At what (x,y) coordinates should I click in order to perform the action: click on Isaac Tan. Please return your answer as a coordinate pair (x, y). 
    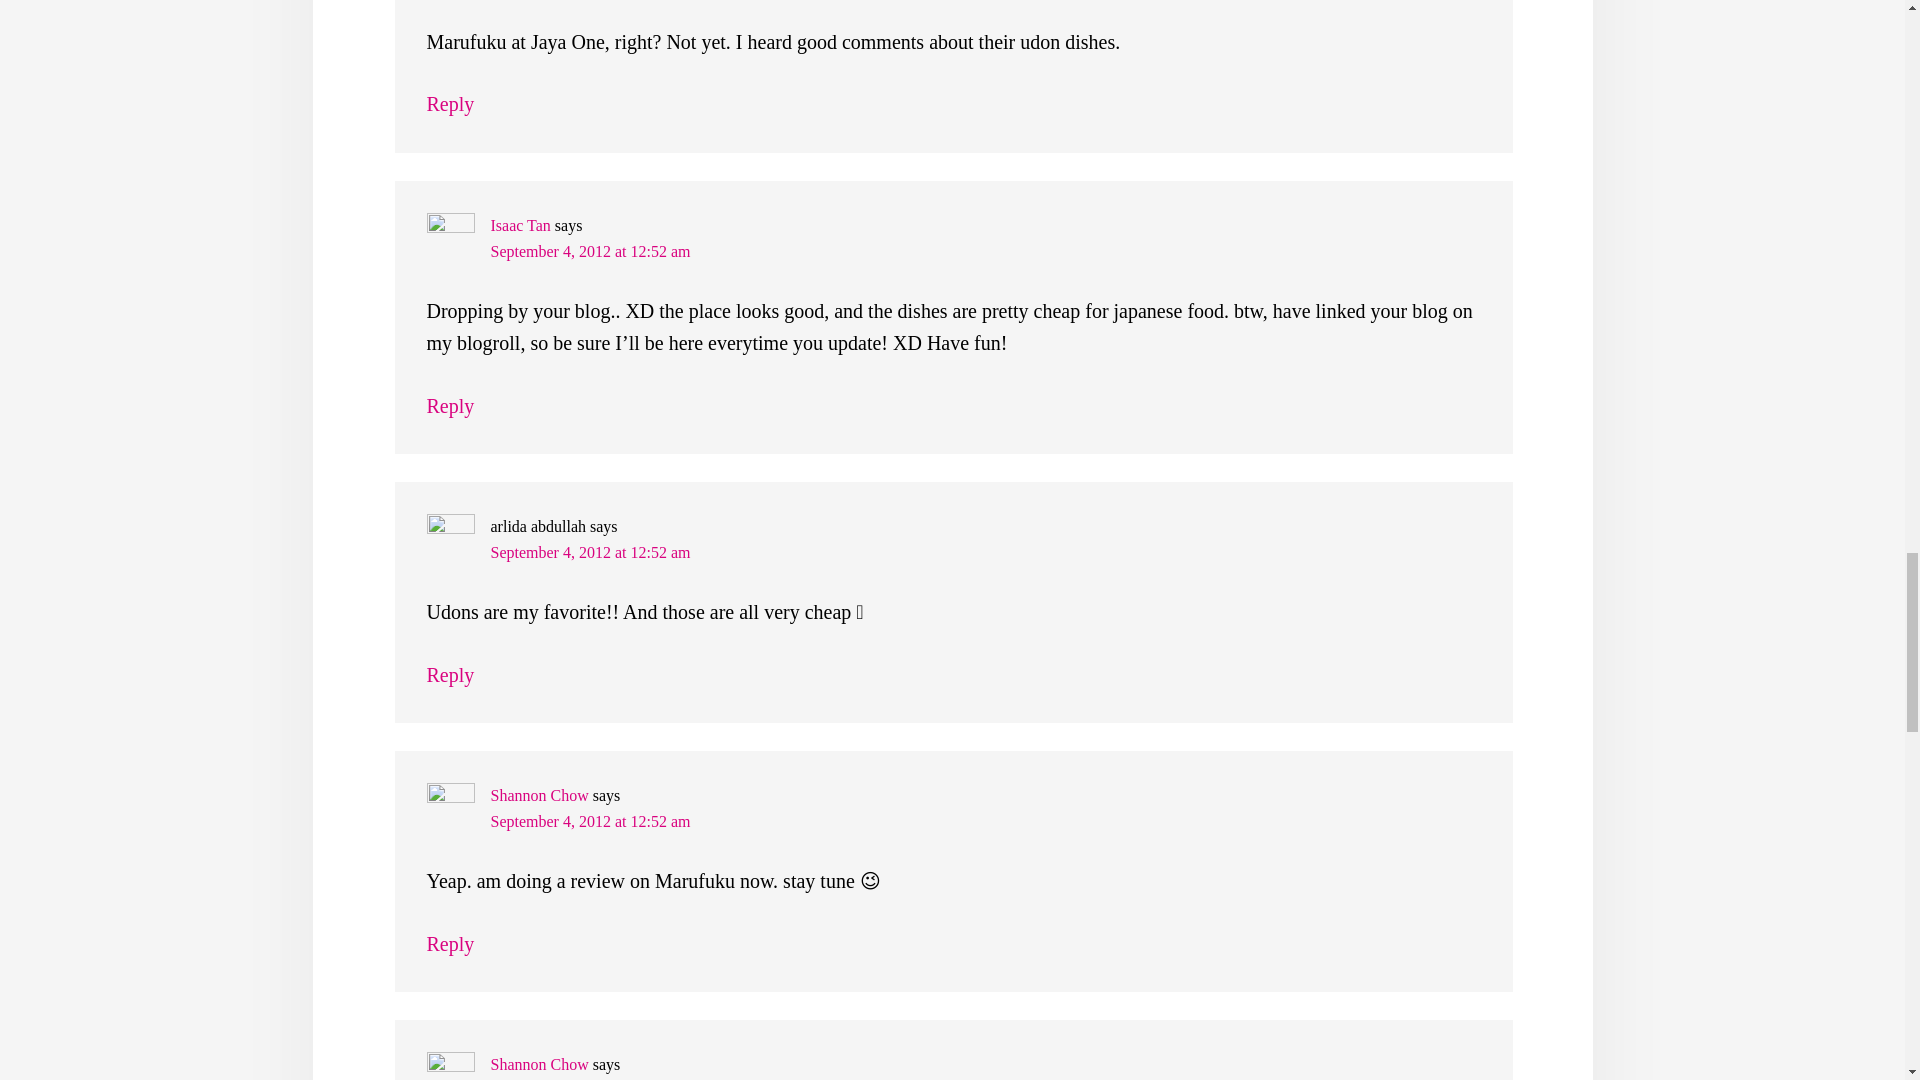
    Looking at the image, I should click on (519, 226).